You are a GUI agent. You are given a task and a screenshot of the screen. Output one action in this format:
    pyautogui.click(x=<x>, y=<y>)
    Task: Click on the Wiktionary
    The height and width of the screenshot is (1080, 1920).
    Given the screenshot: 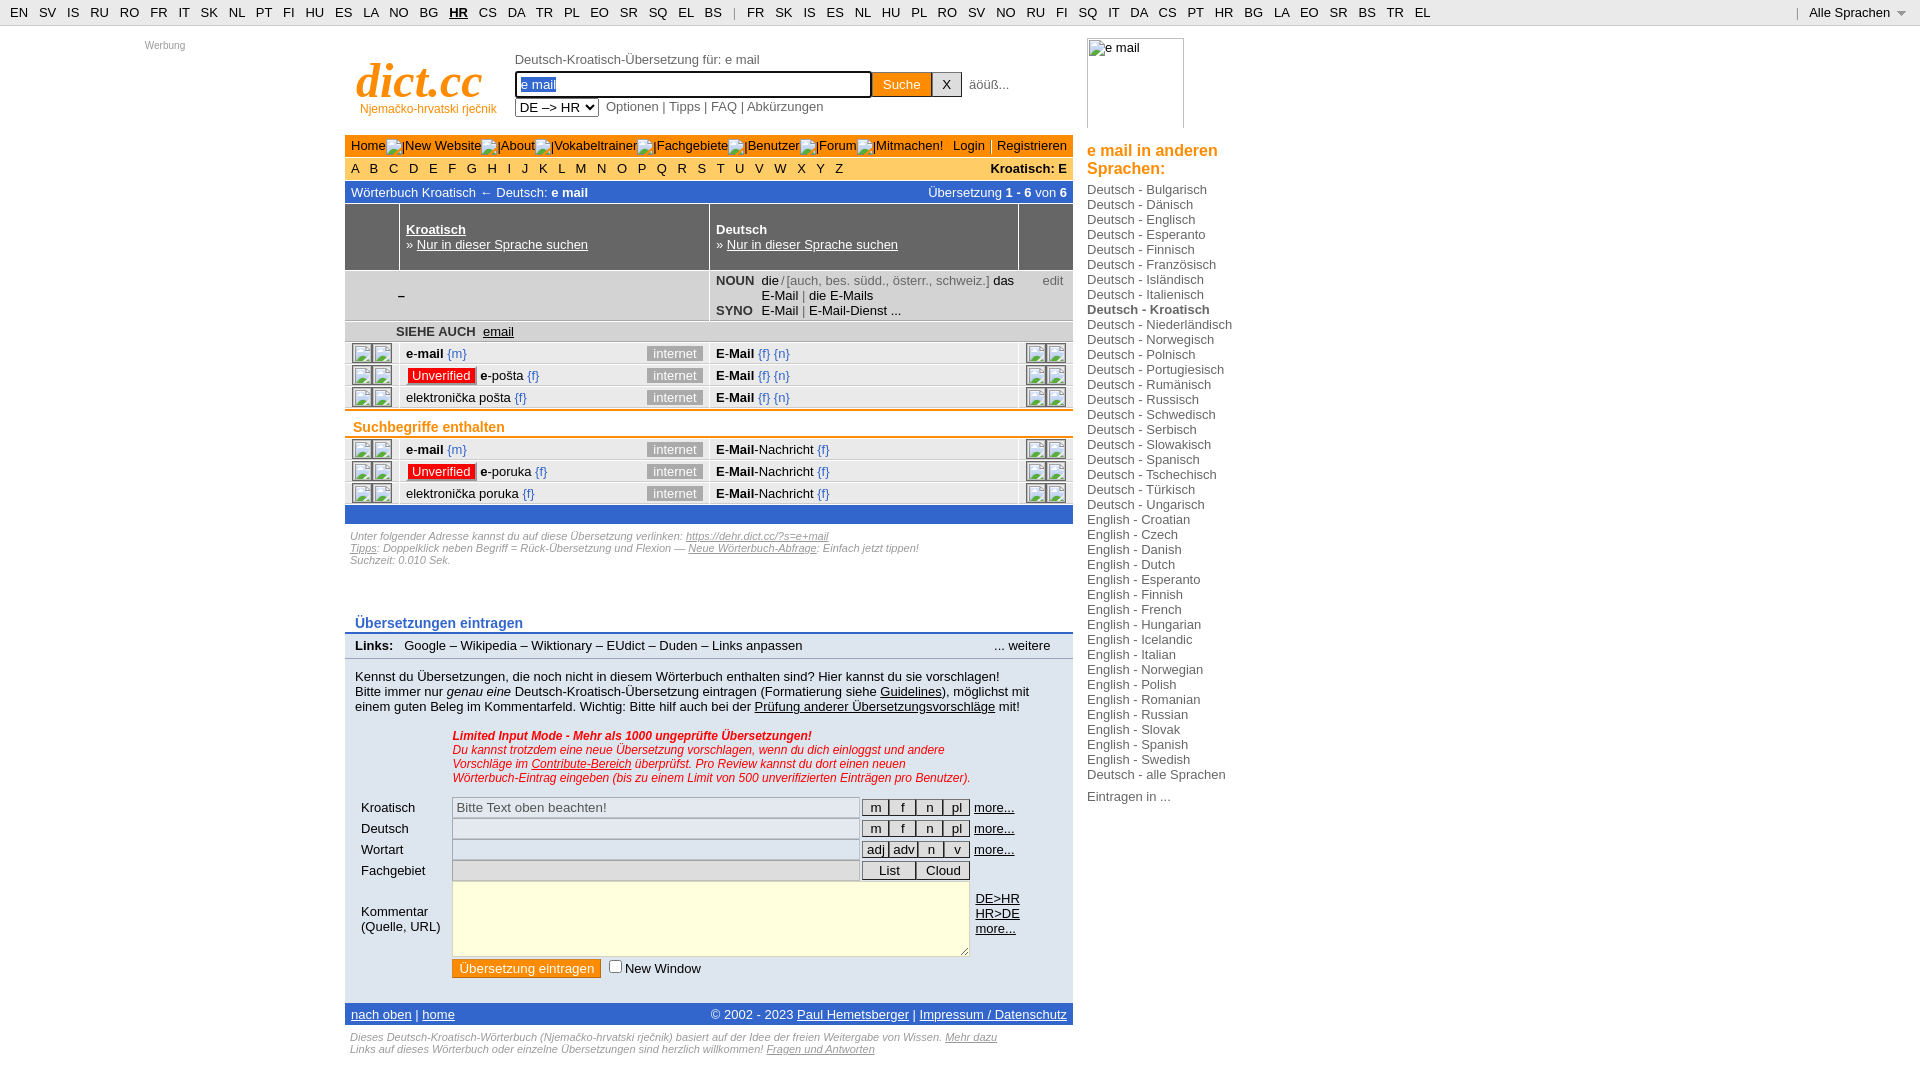 What is the action you would take?
    pyautogui.click(x=562, y=646)
    